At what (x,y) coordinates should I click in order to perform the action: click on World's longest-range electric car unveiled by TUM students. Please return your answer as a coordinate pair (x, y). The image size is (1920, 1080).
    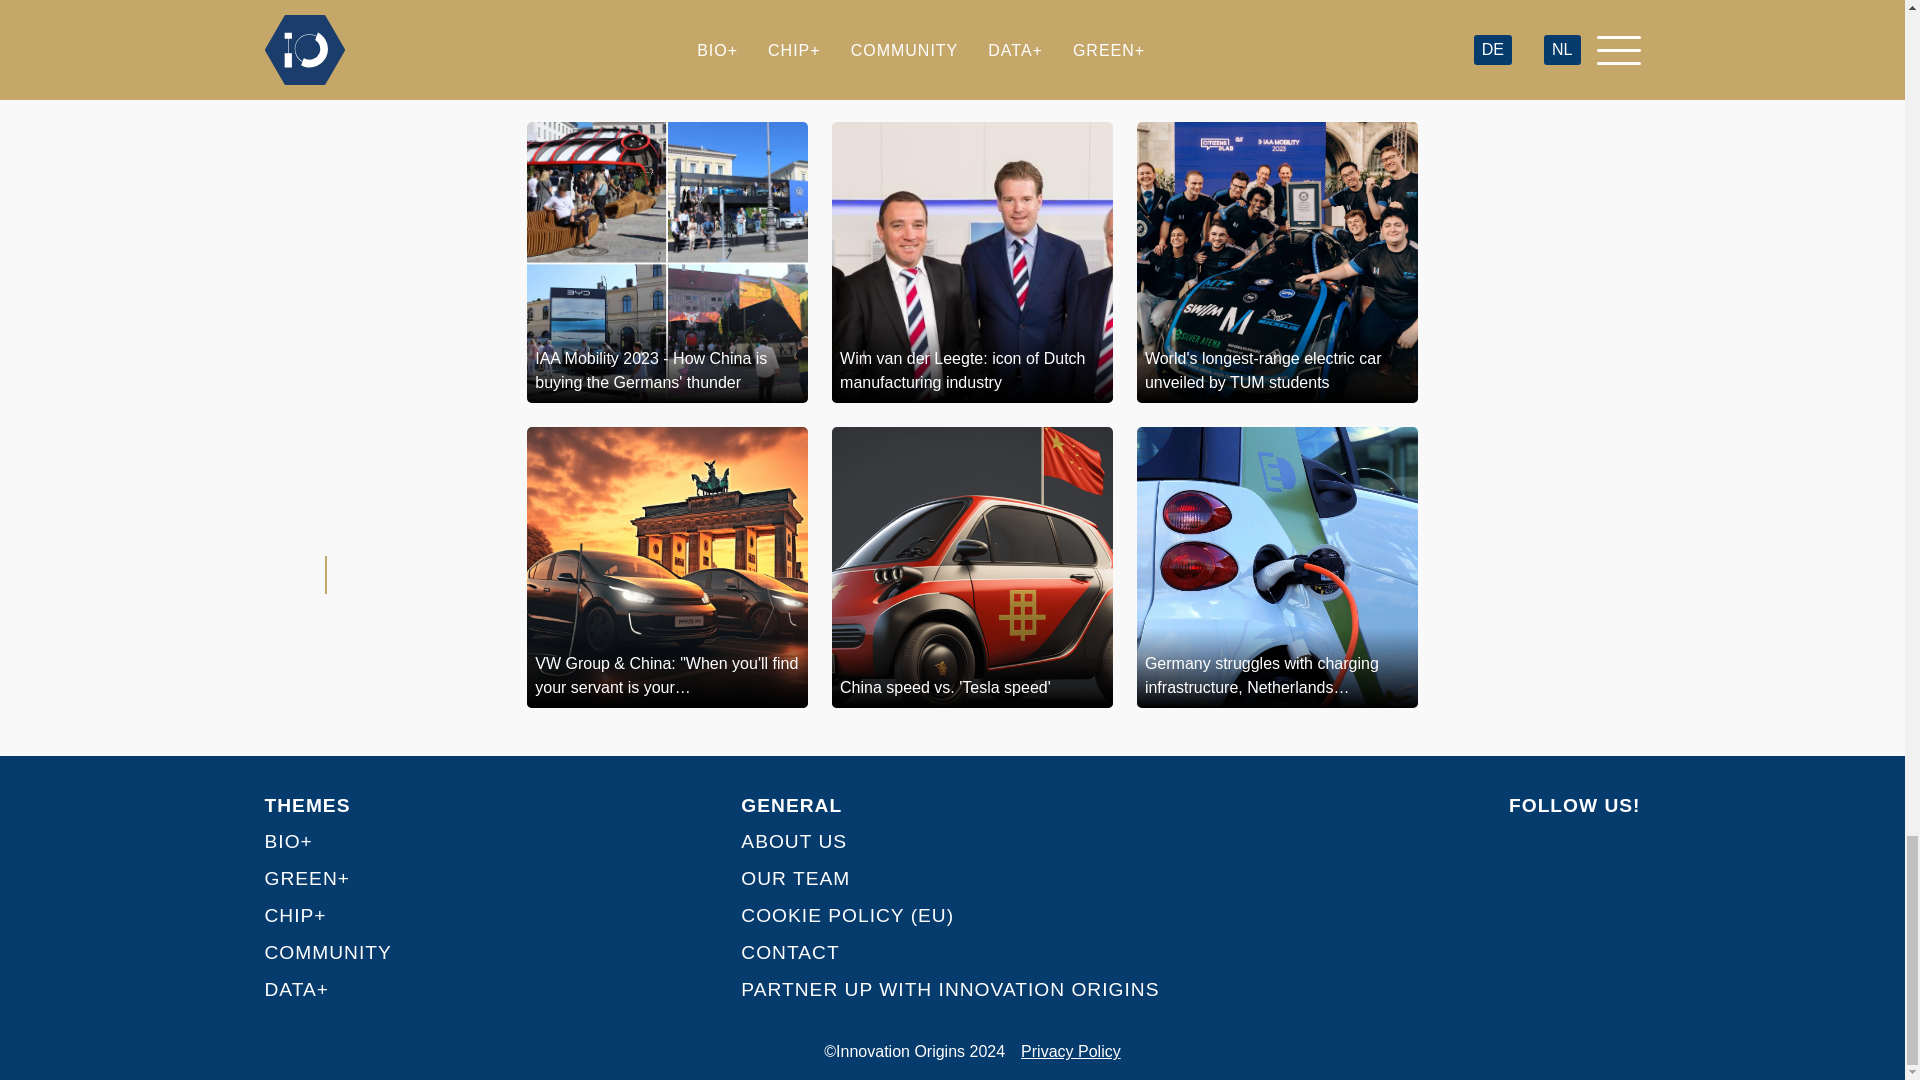
    Looking at the image, I should click on (1277, 262).